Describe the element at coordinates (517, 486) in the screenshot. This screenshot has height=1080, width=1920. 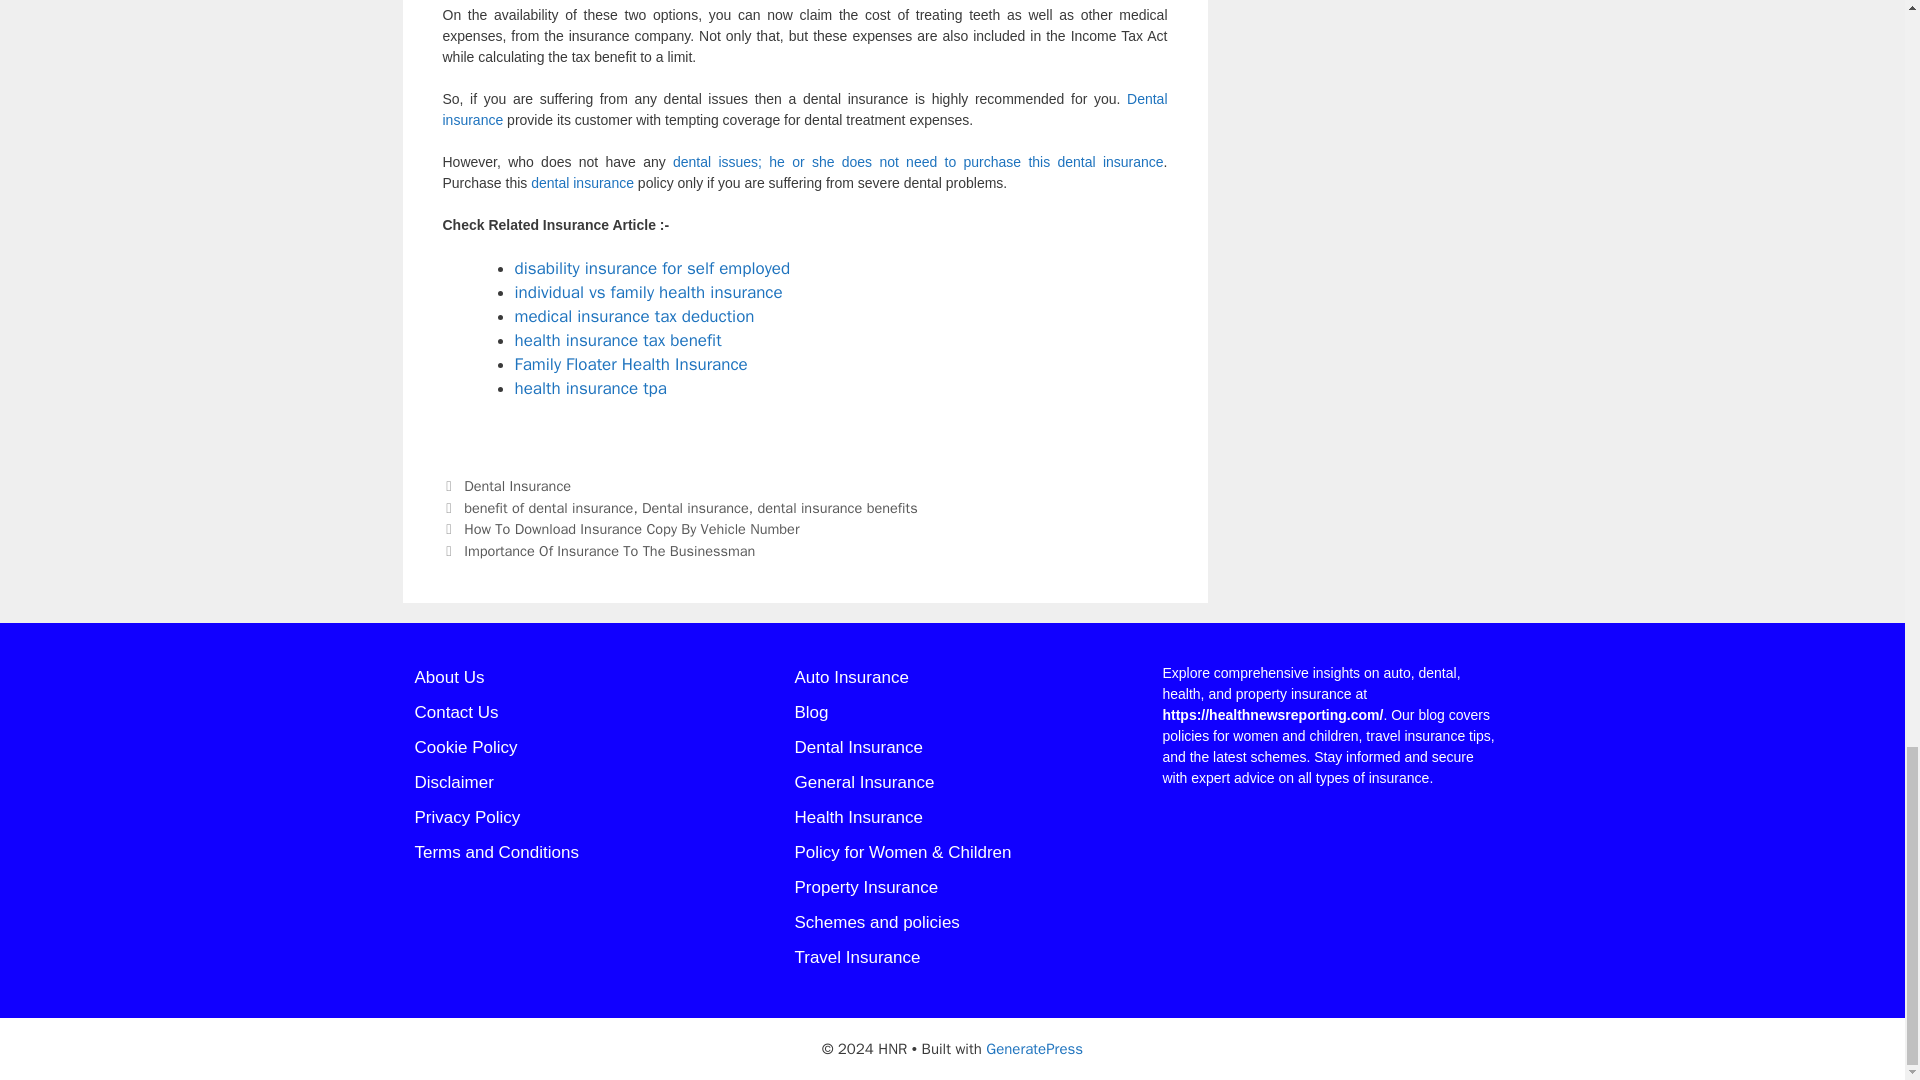
I see `Dental Insurance` at that location.